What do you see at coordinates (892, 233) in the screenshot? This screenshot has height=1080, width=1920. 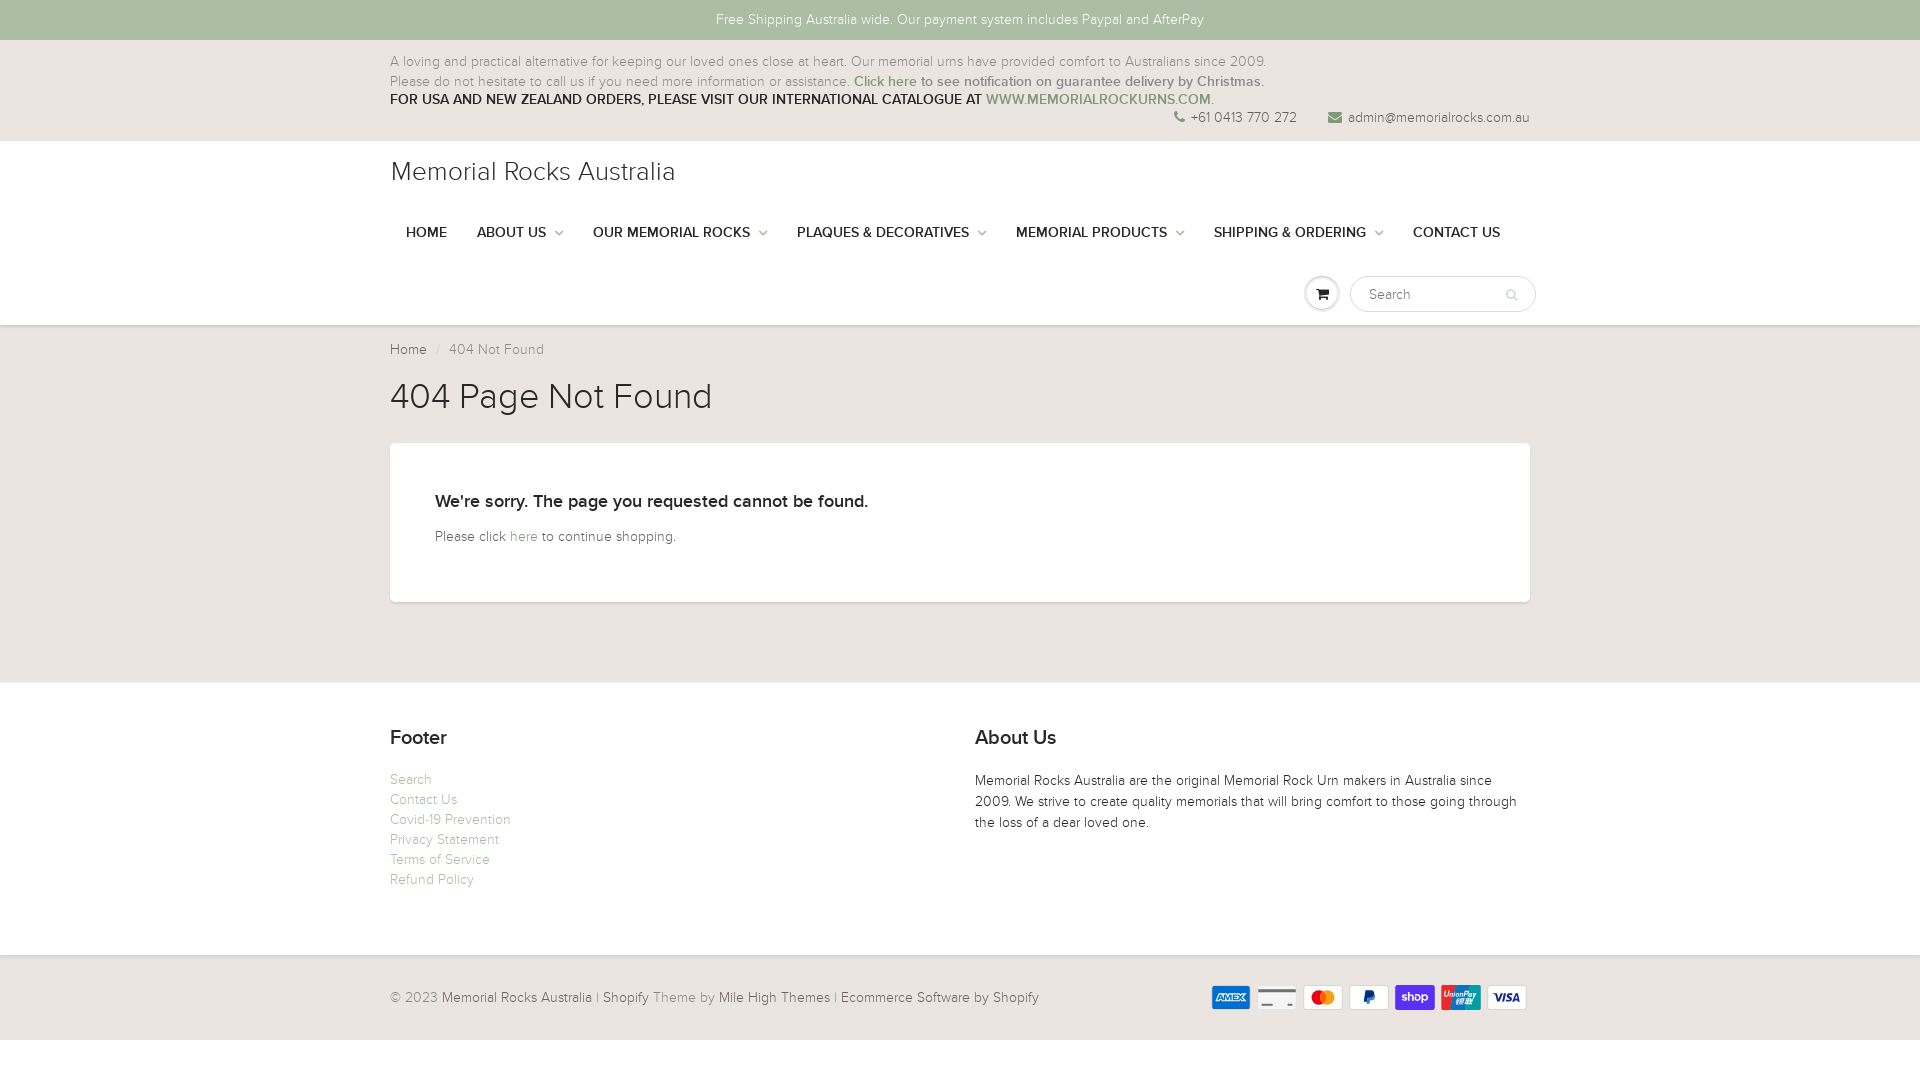 I see `PLAQUES & DECORATIVES` at bounding box center [892, 233].